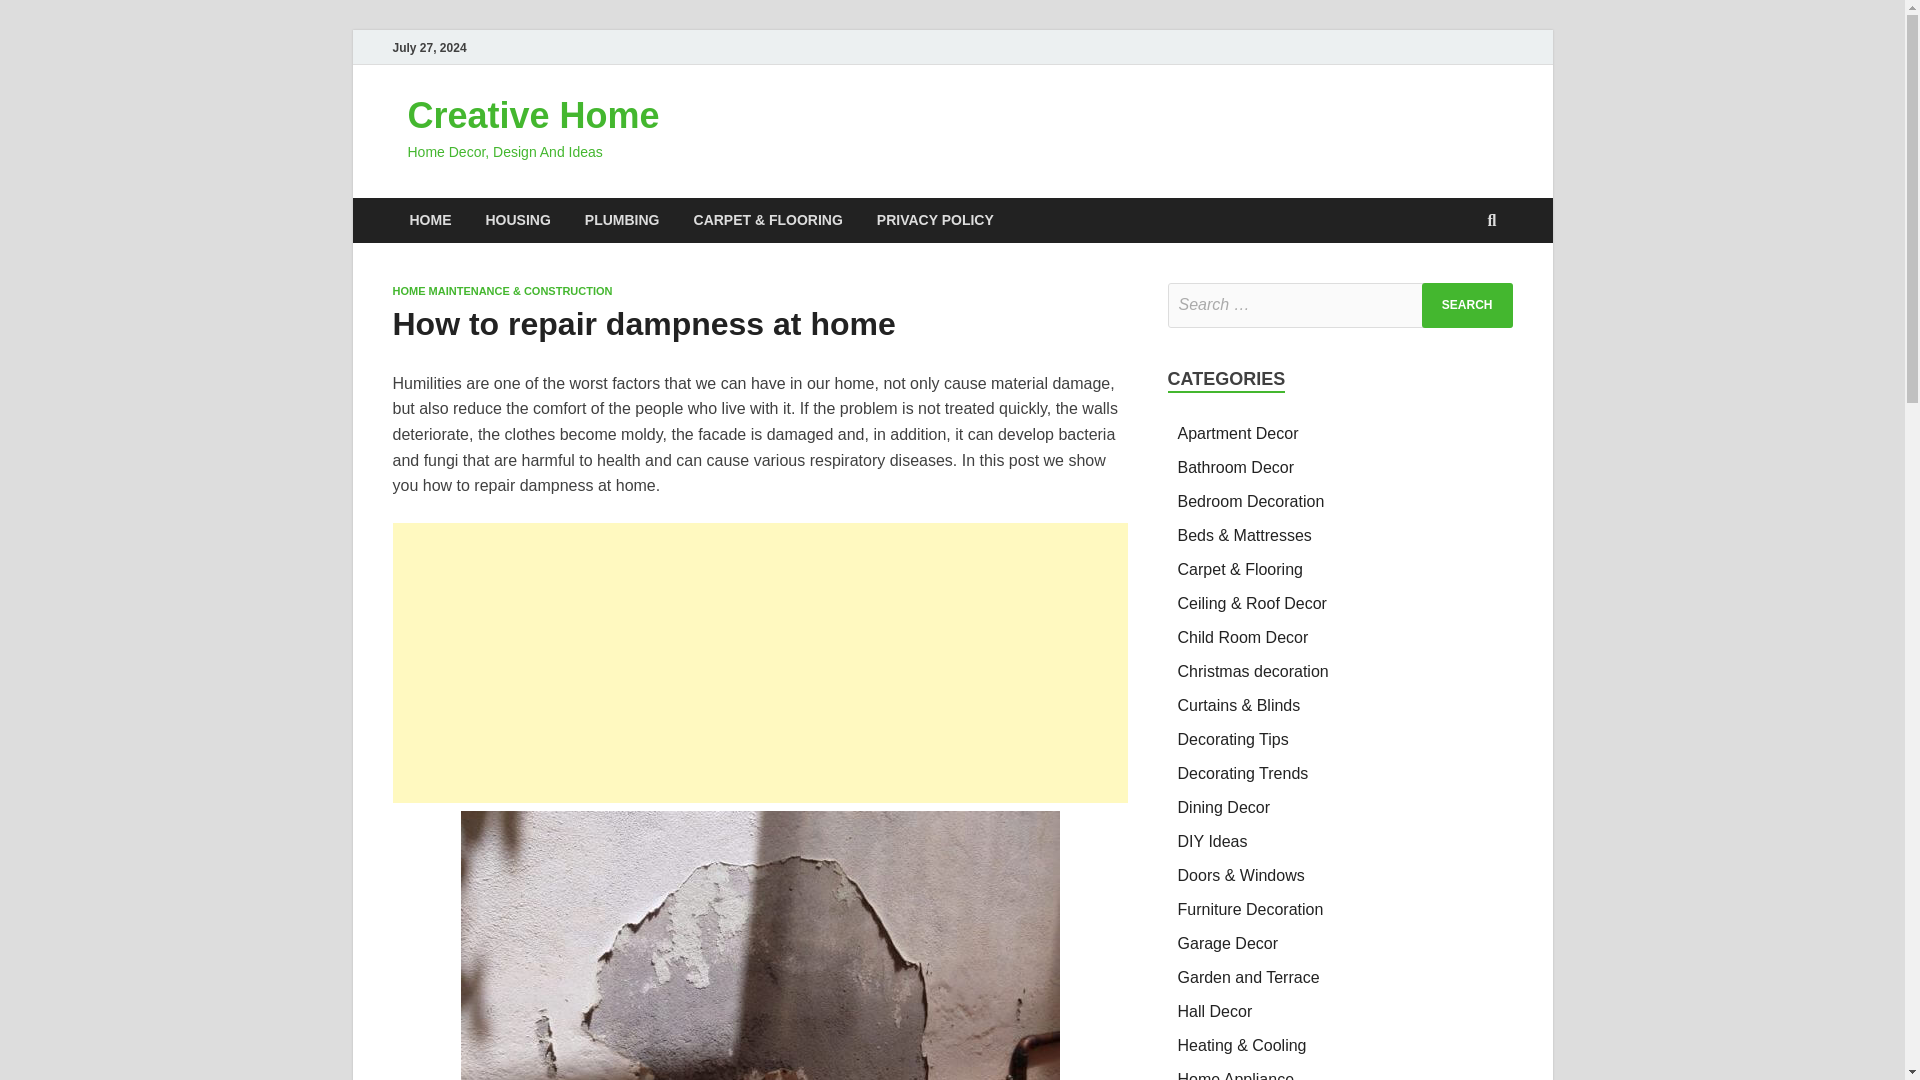 This screenshot has width=1920, height=1080. What do you see at coordinates (430, 220) in the screenshot?
I see `HOME` at bounding box center [430, 220].